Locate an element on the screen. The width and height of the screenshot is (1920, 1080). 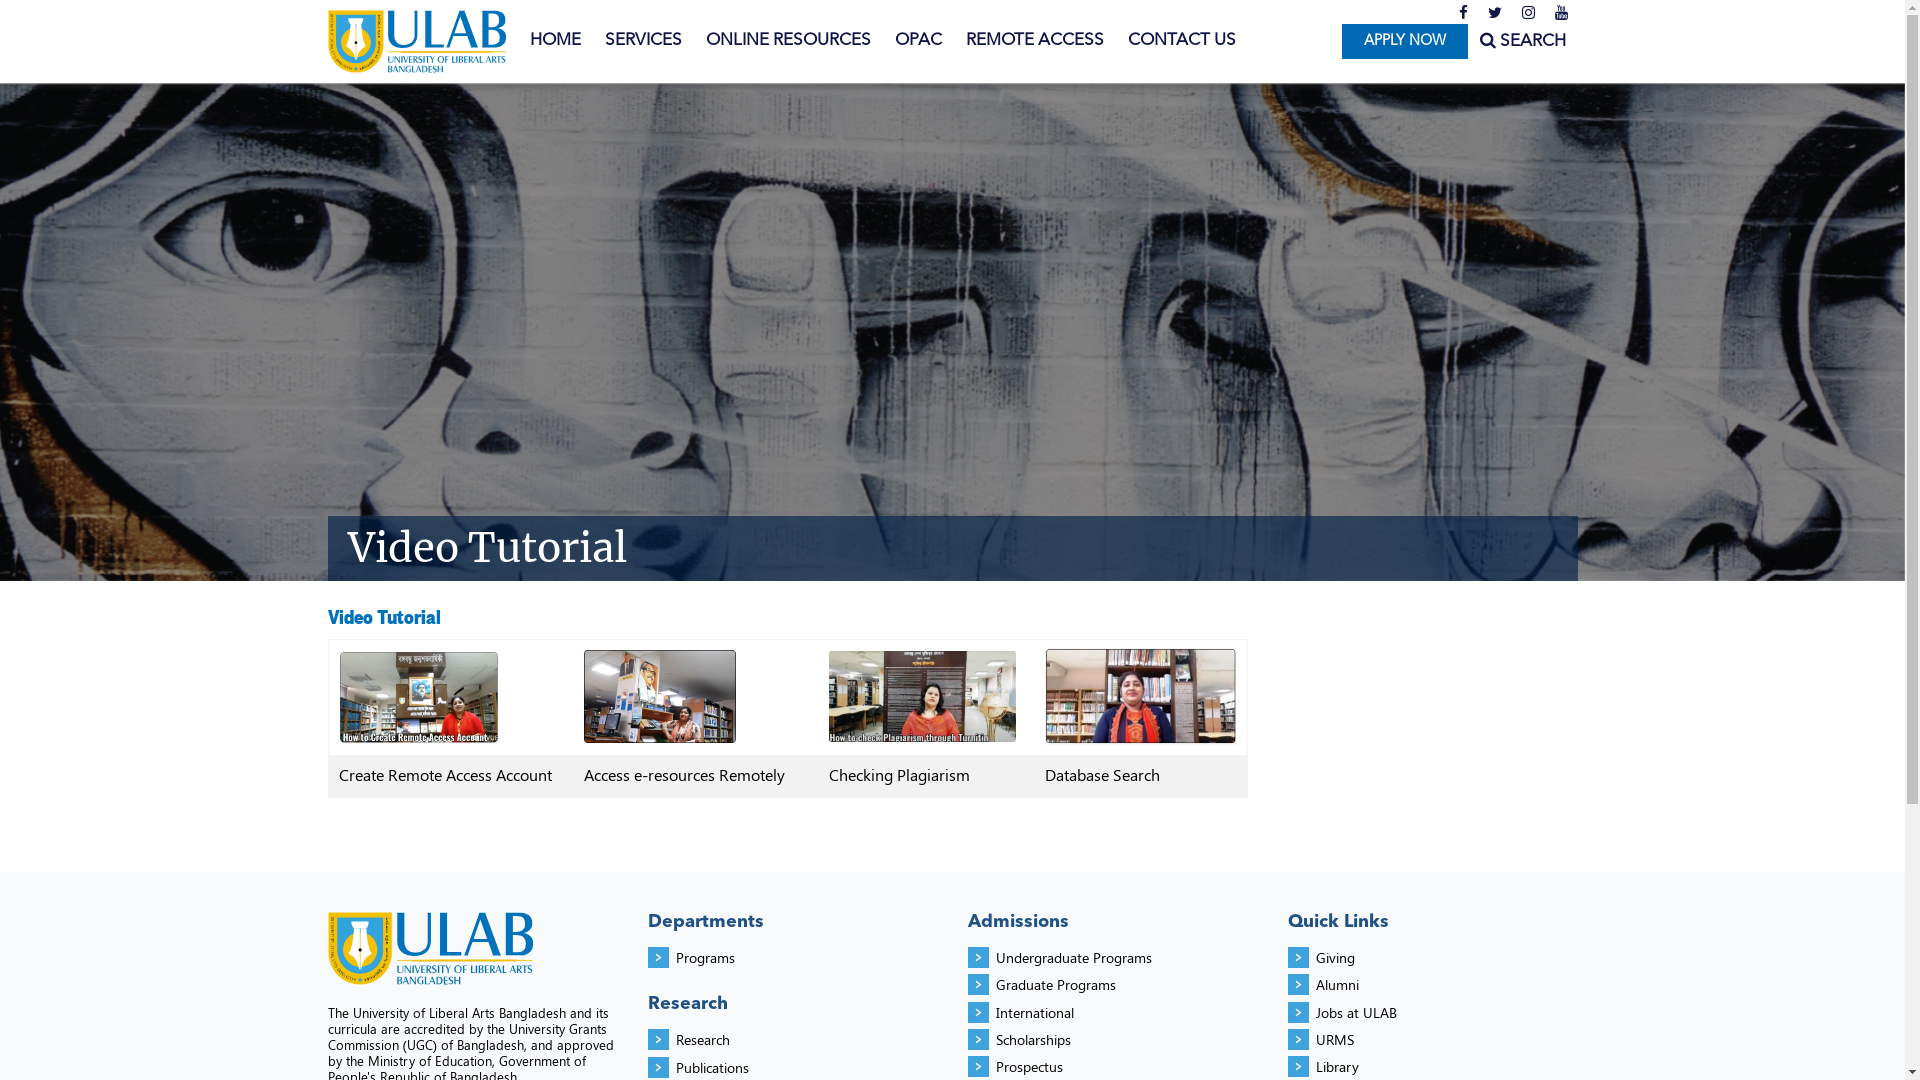
Programs is located at coordinates (706, 958).